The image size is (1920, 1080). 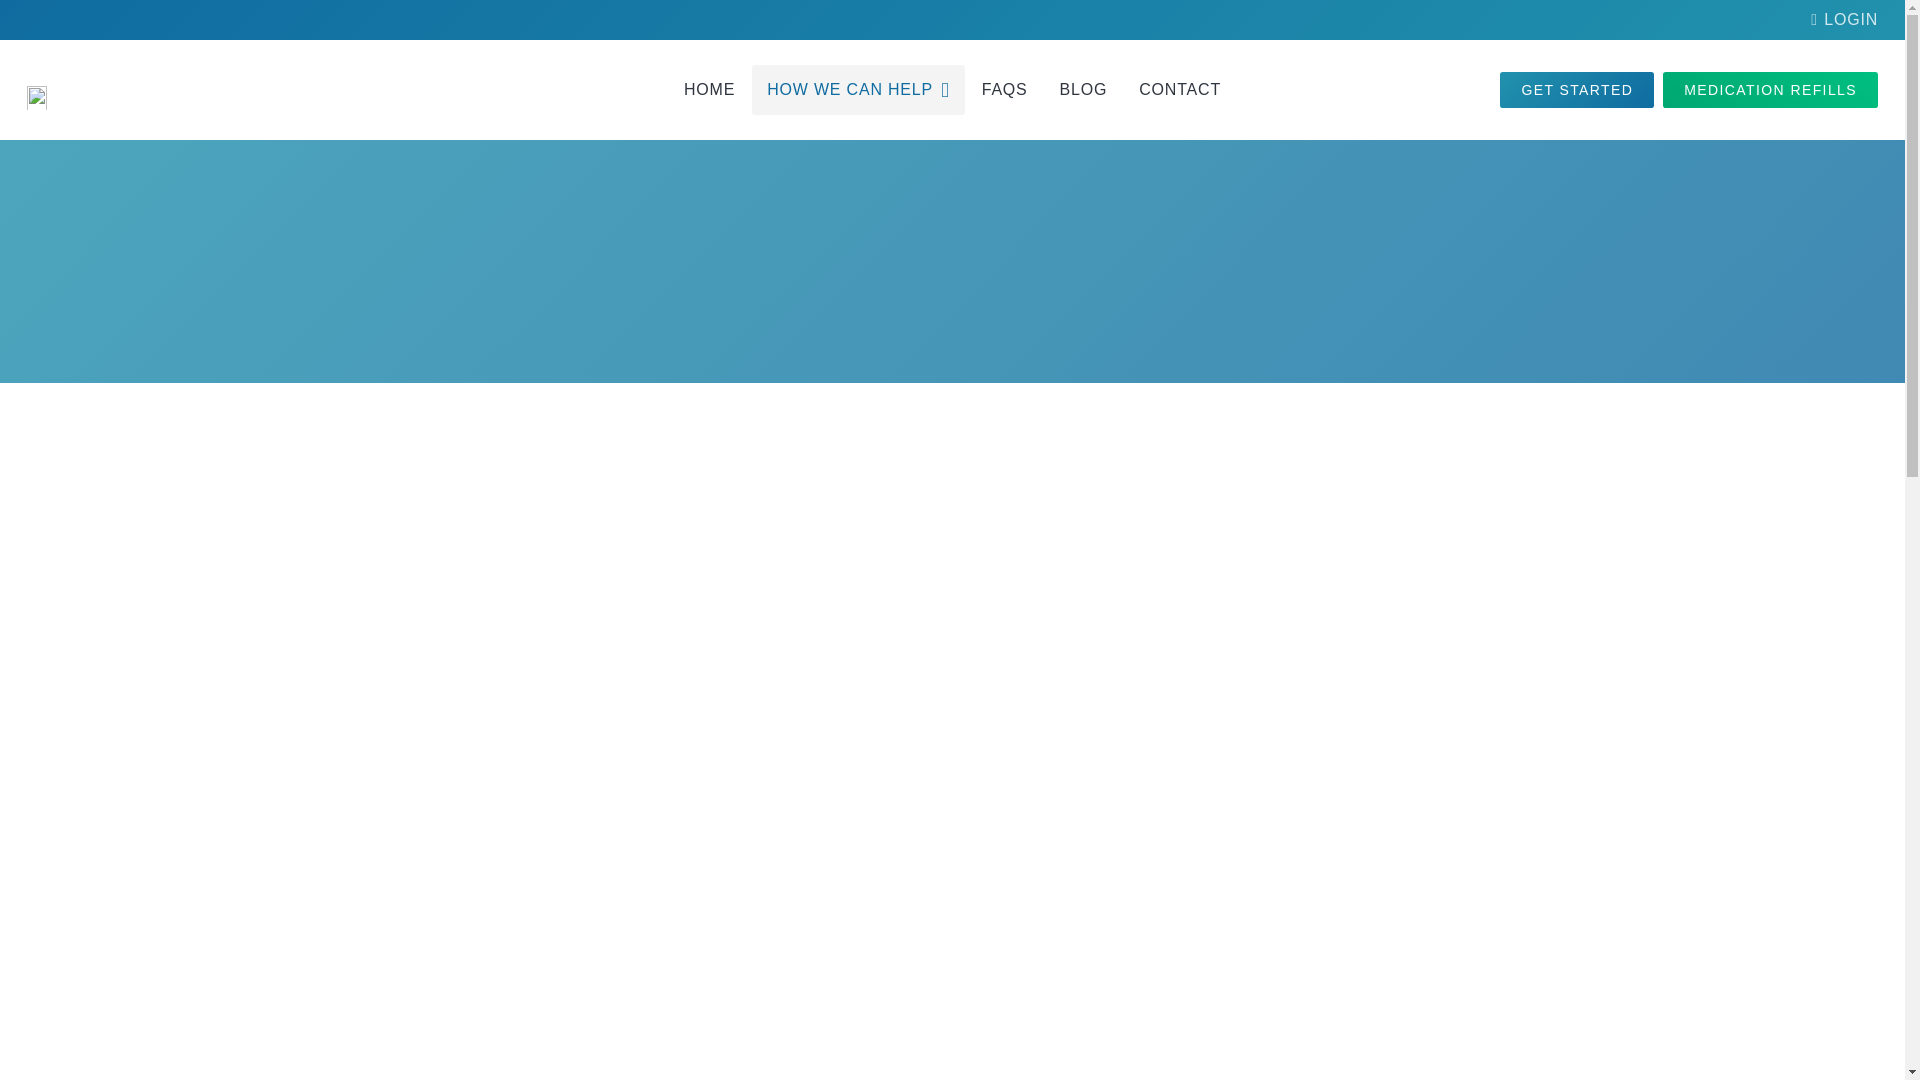 What do you see at coordinates (1844, 19) in the screenshot?
I see `LOGIN` at bounding box center [1844, 19].